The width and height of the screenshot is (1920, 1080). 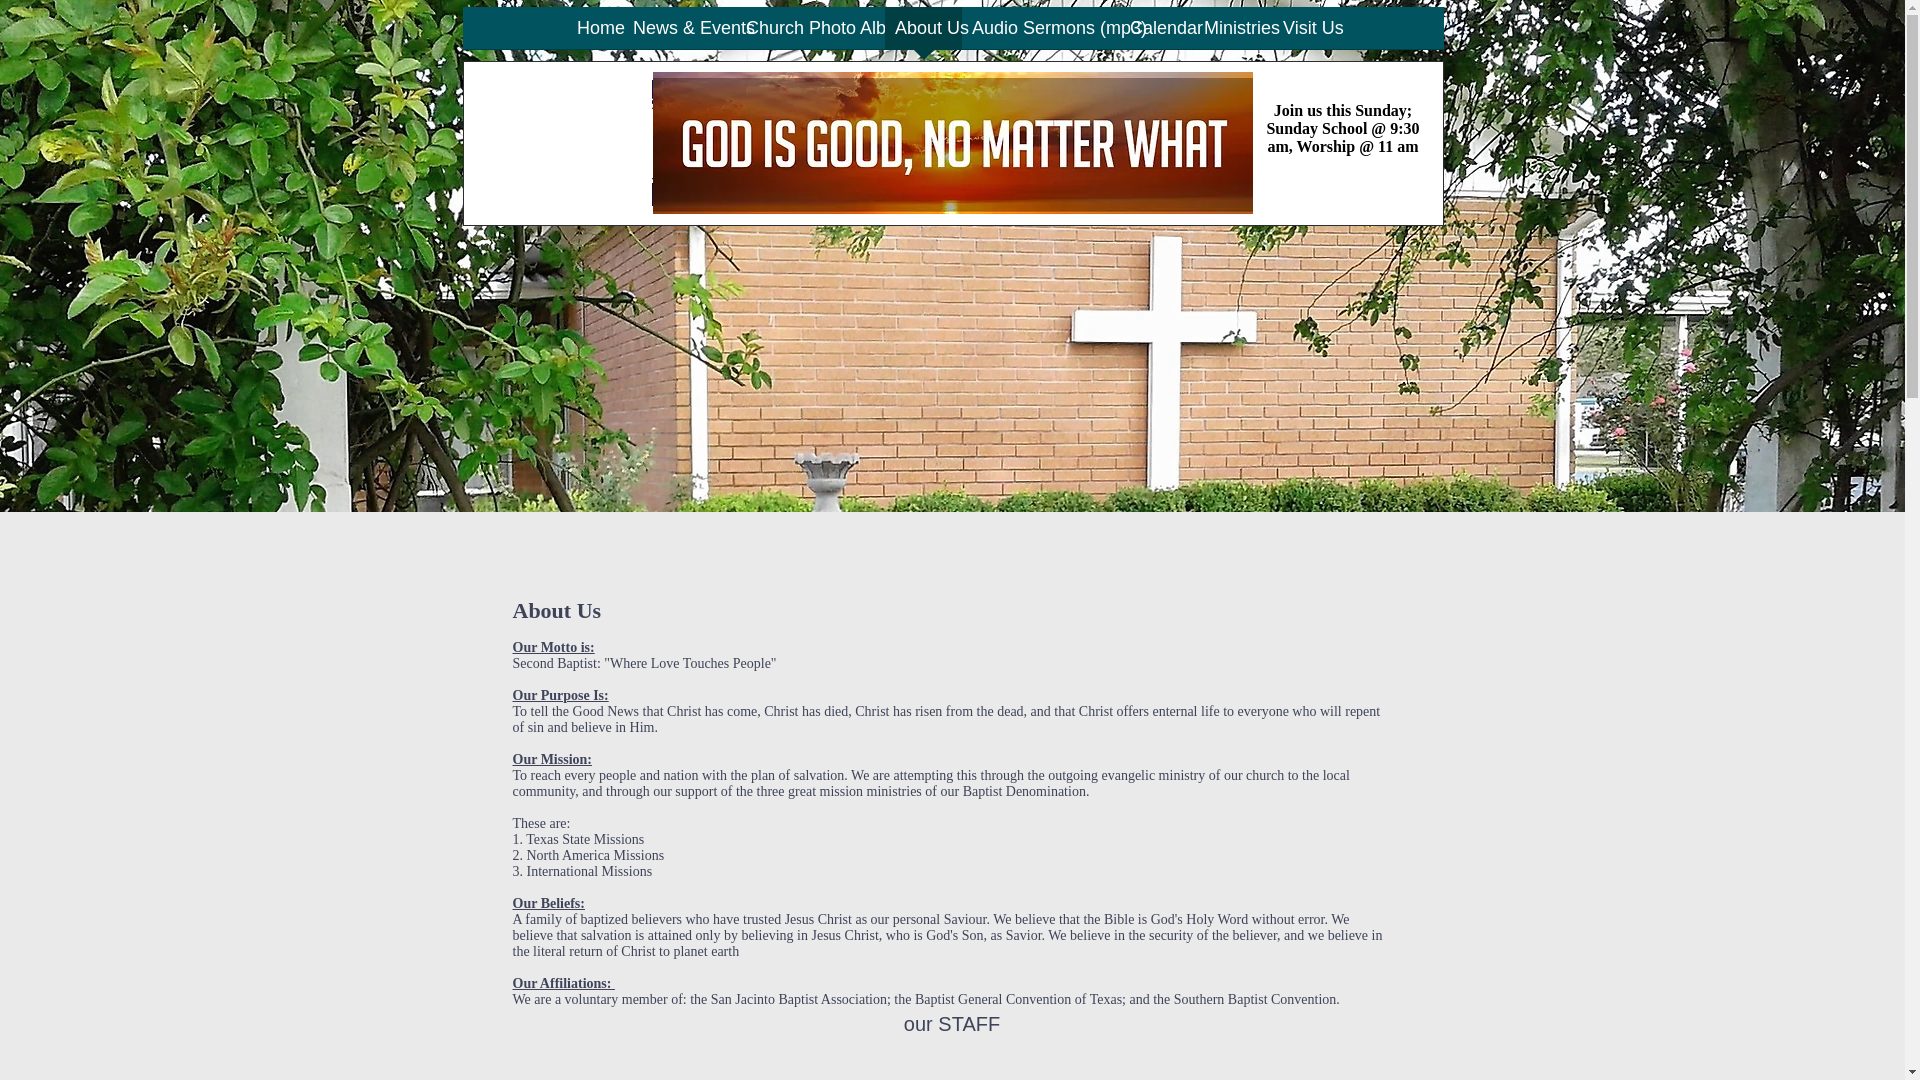 I want to click on About Us, so click(x=923, y=34).